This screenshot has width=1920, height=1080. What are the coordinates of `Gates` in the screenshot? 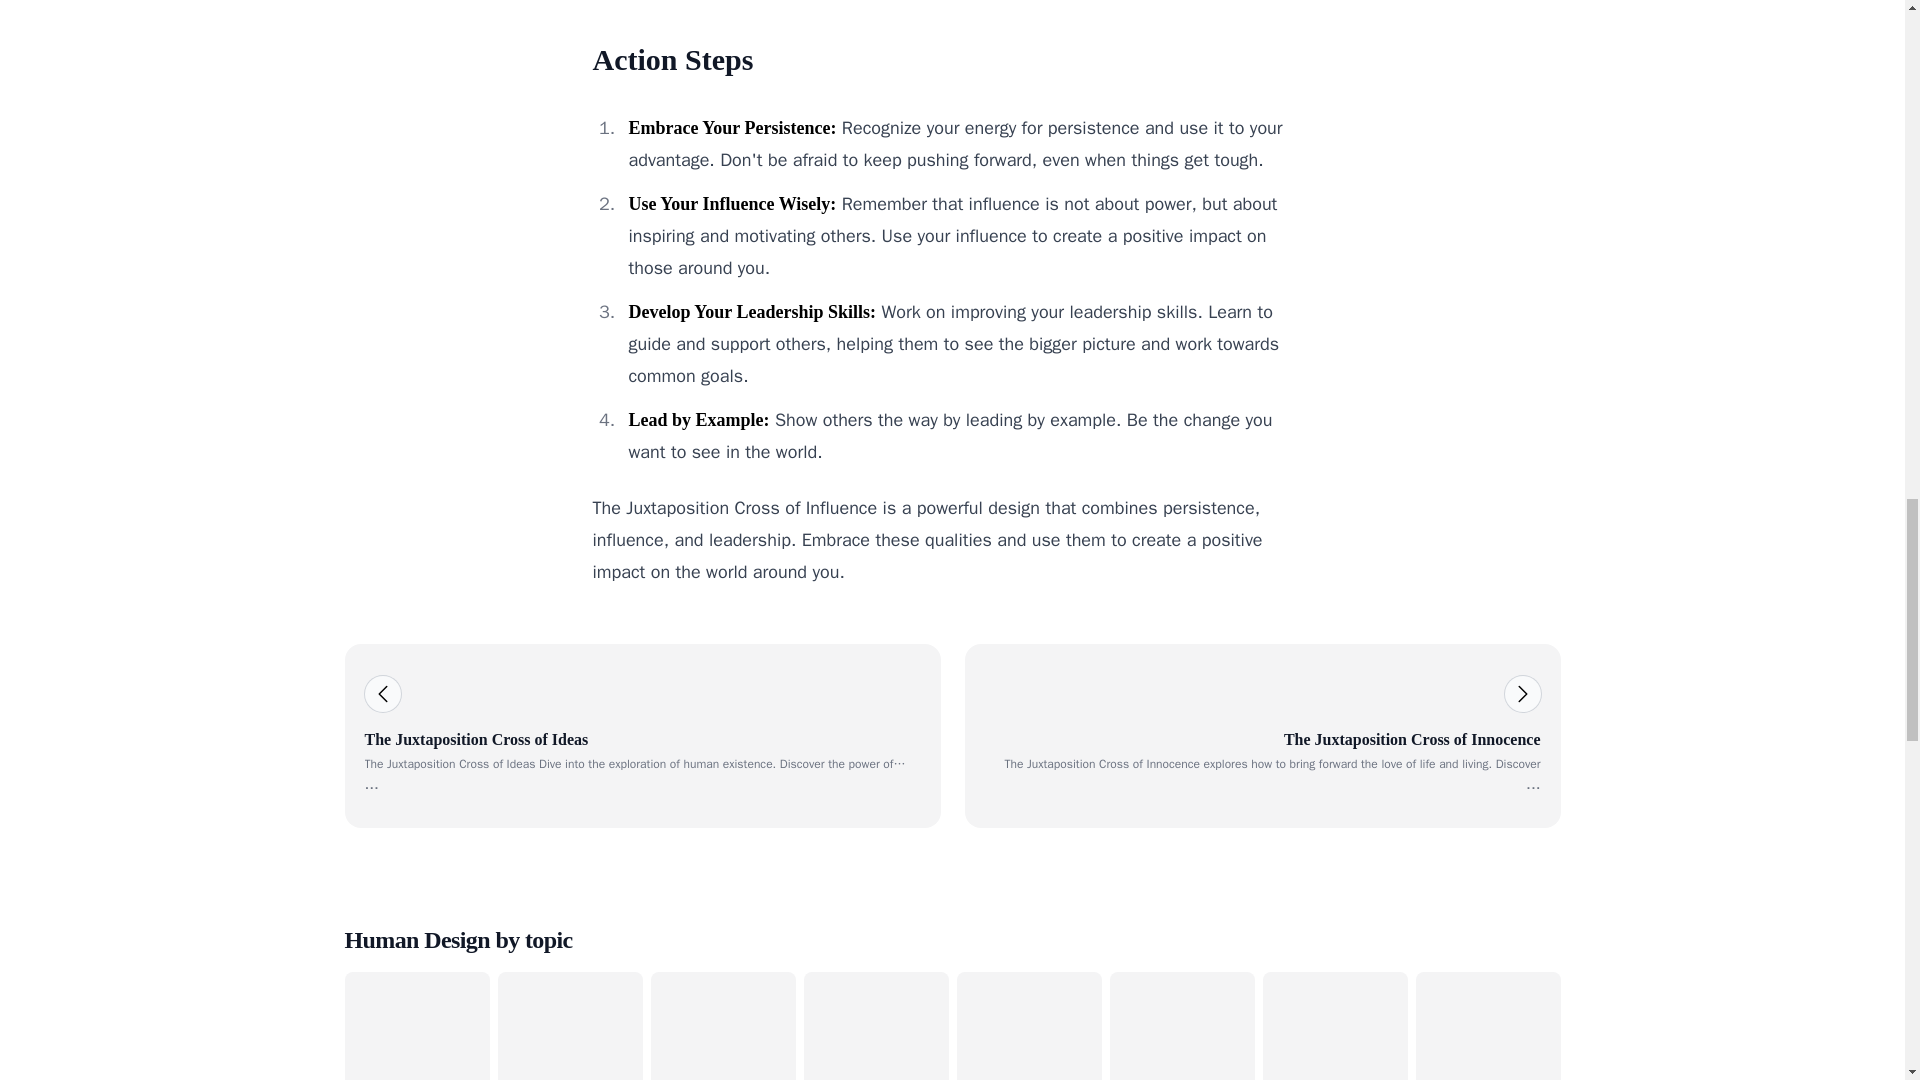 It's located at (1488, 1026).